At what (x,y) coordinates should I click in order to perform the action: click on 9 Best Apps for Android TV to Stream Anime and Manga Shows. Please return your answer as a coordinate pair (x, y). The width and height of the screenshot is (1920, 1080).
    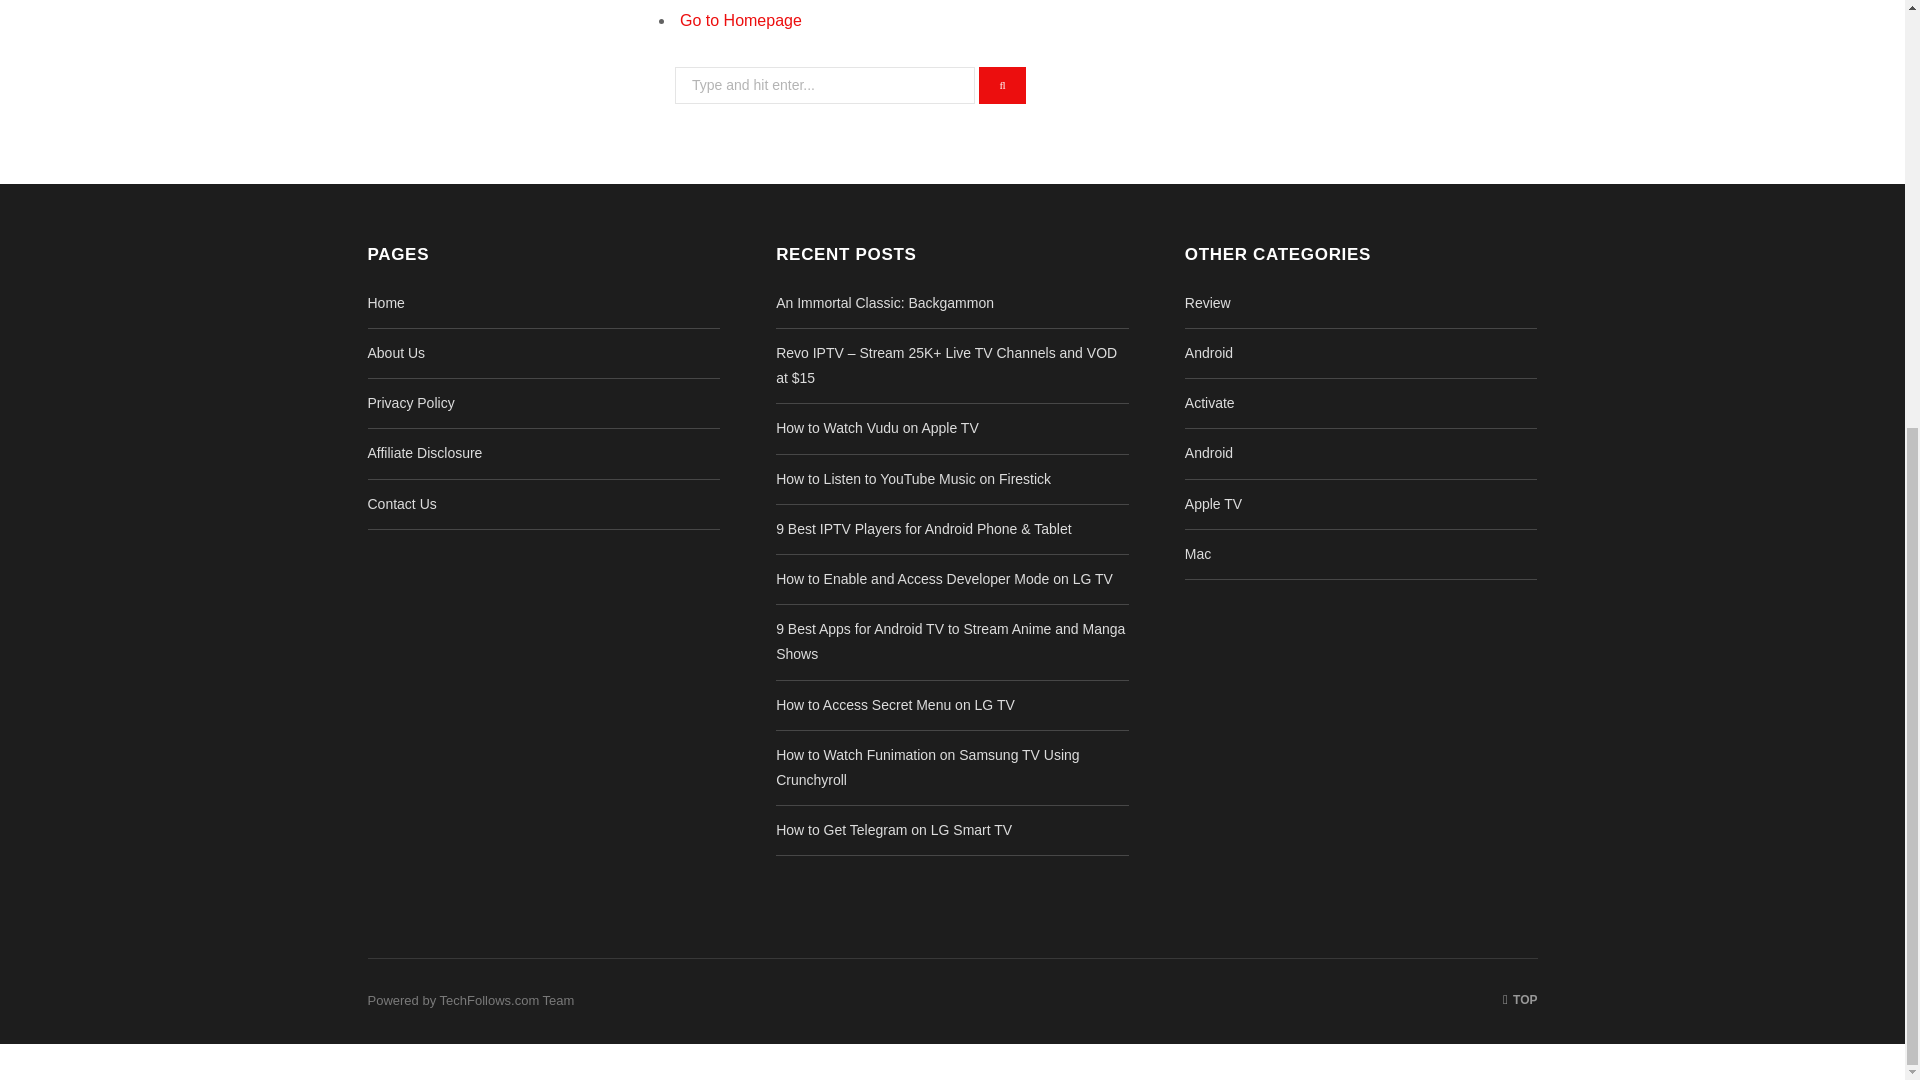
    Looking at the image, I should click on (950, 642).